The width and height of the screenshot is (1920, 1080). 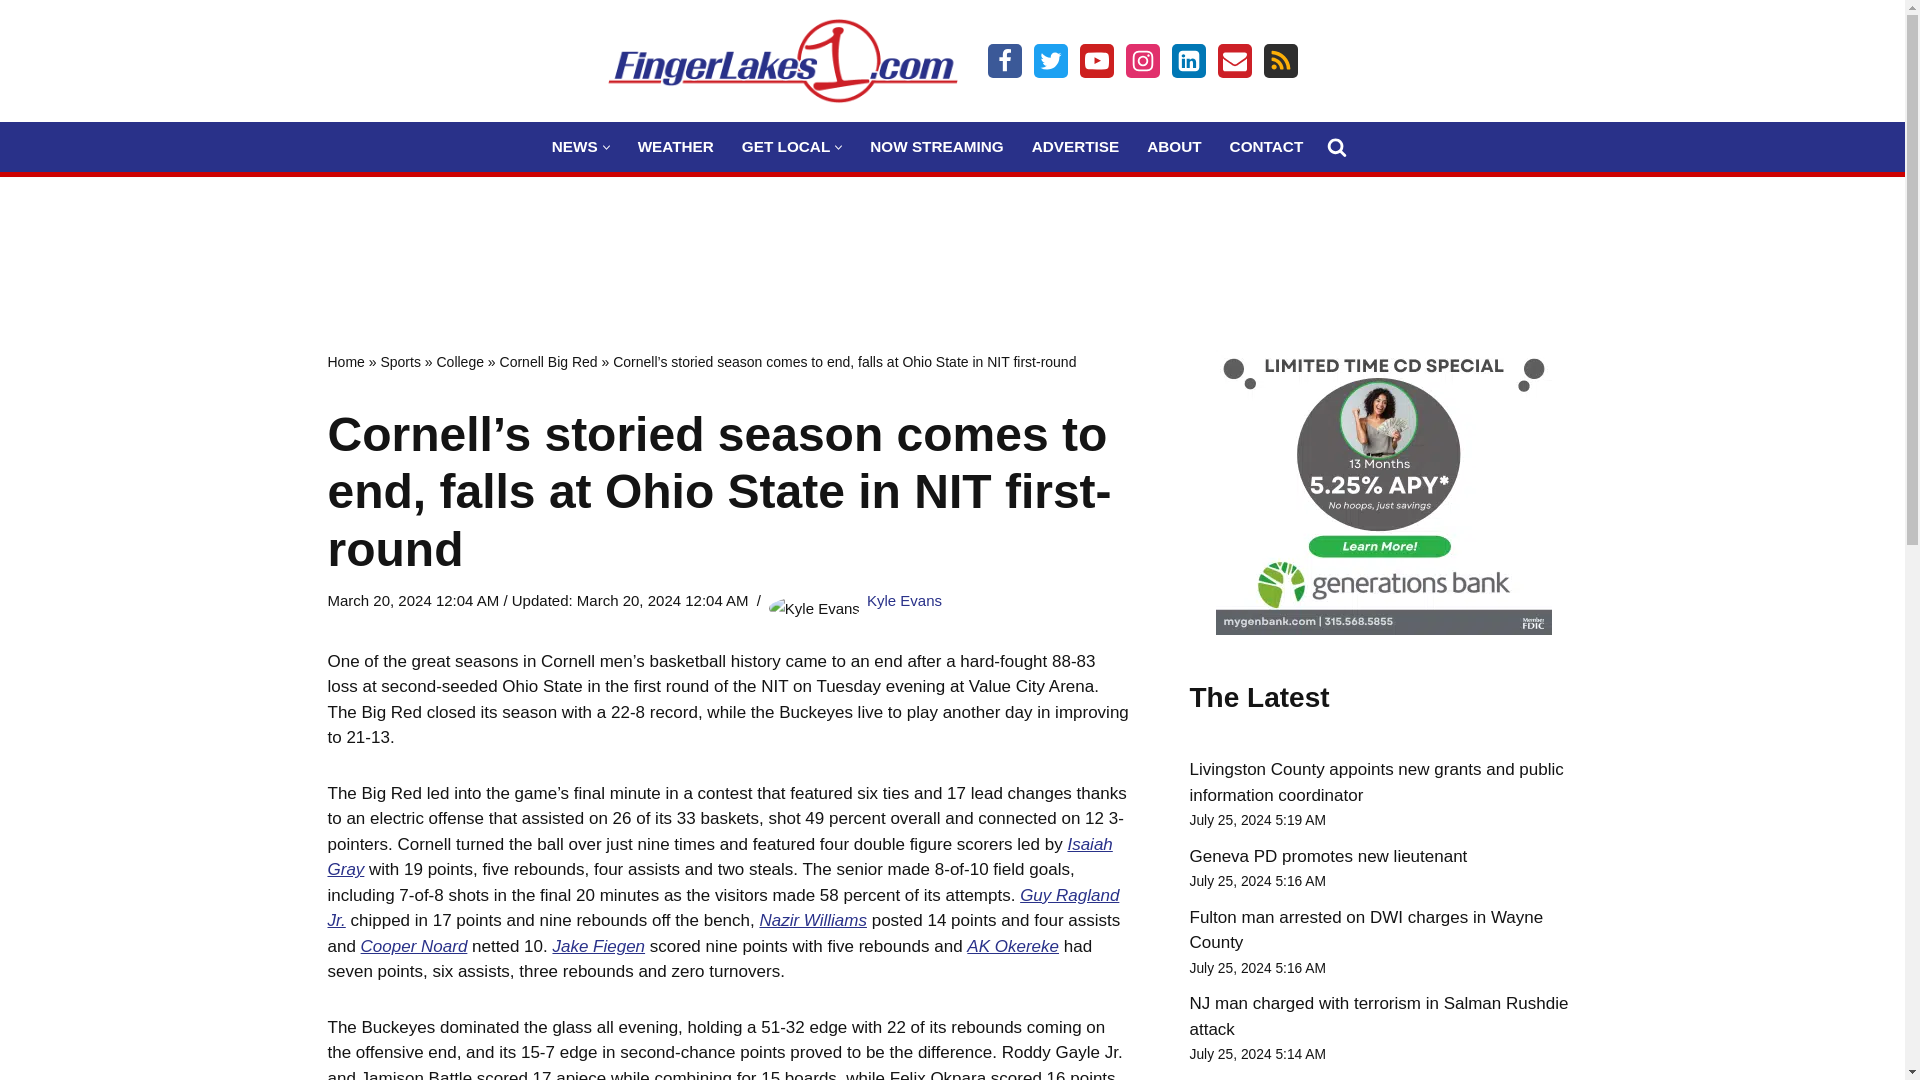 I want to click on Twitter, so click(x=1050, y=60).